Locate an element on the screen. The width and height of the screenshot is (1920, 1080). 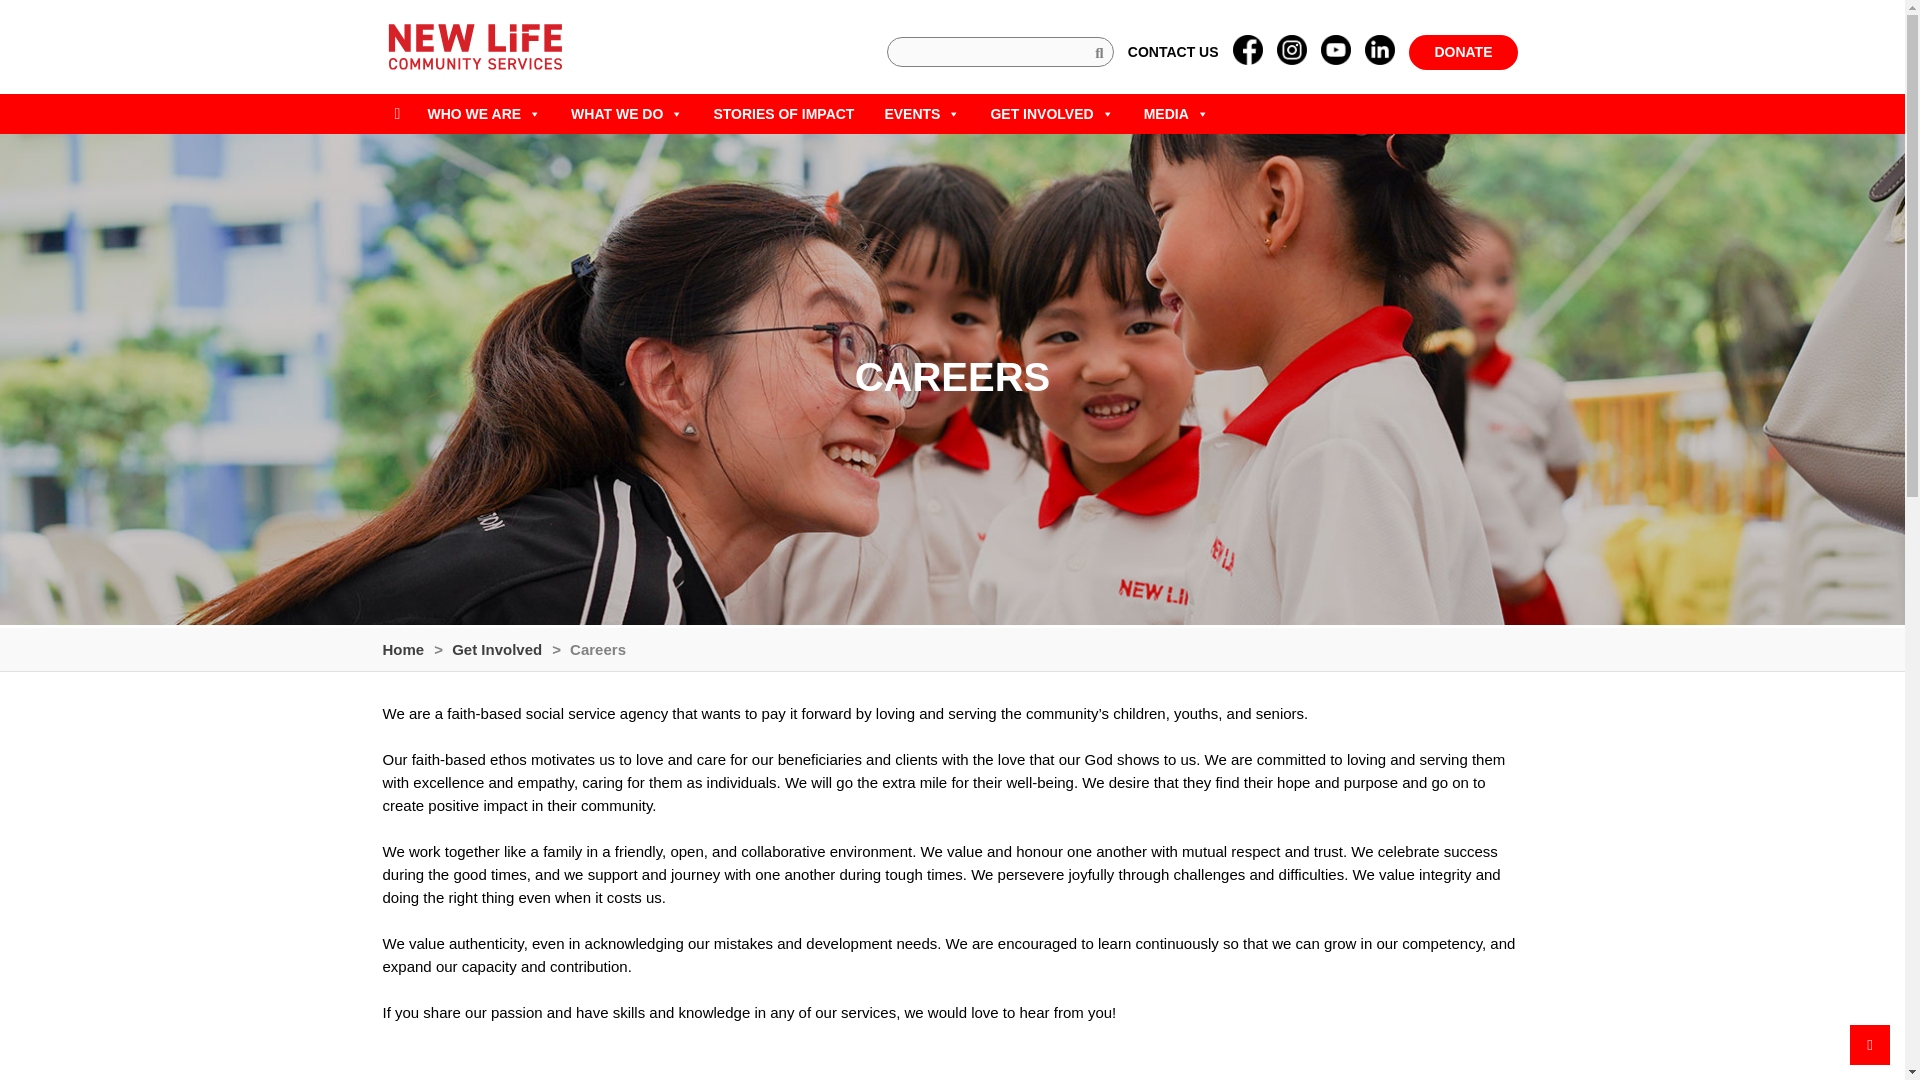
GET INVOLVED is located at coordinates (1052, 113).